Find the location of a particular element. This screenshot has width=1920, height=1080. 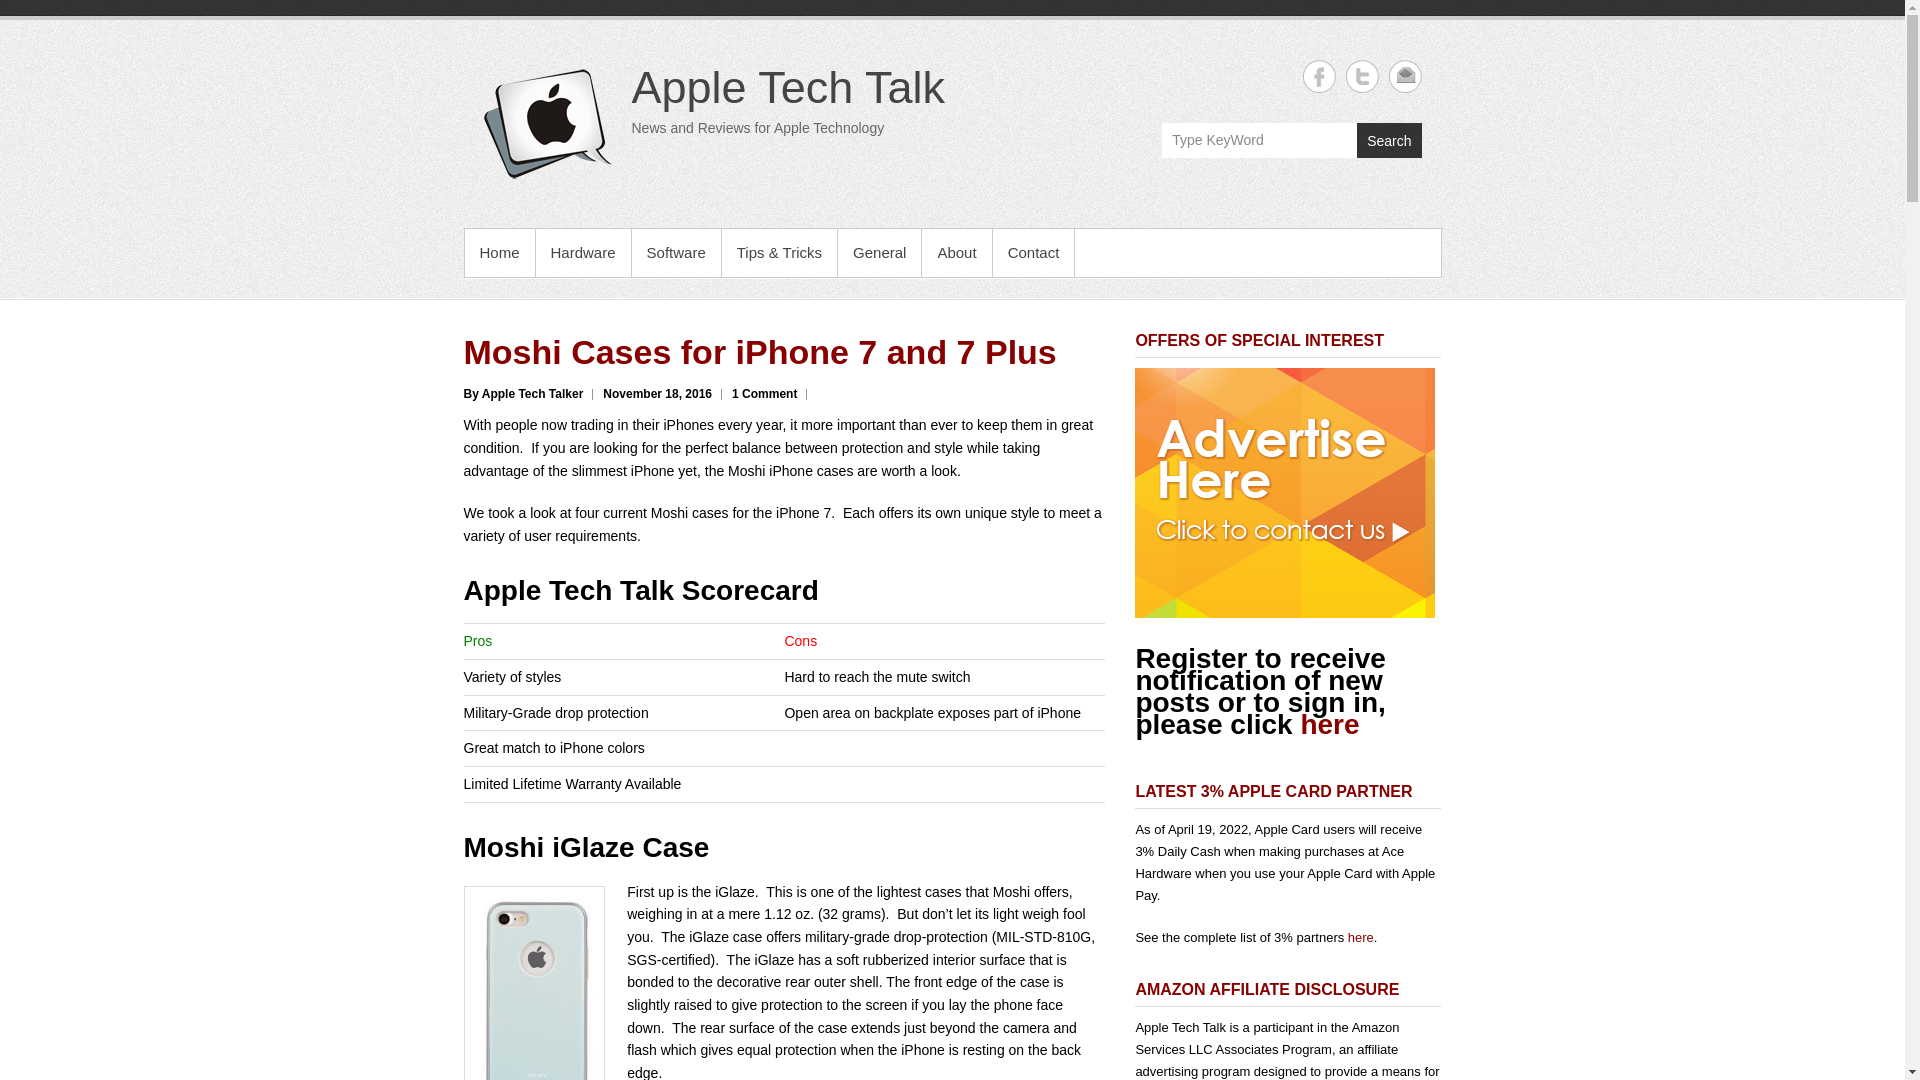

Apple Tech Talk on Twitter is located at coordinates (1362, 76).